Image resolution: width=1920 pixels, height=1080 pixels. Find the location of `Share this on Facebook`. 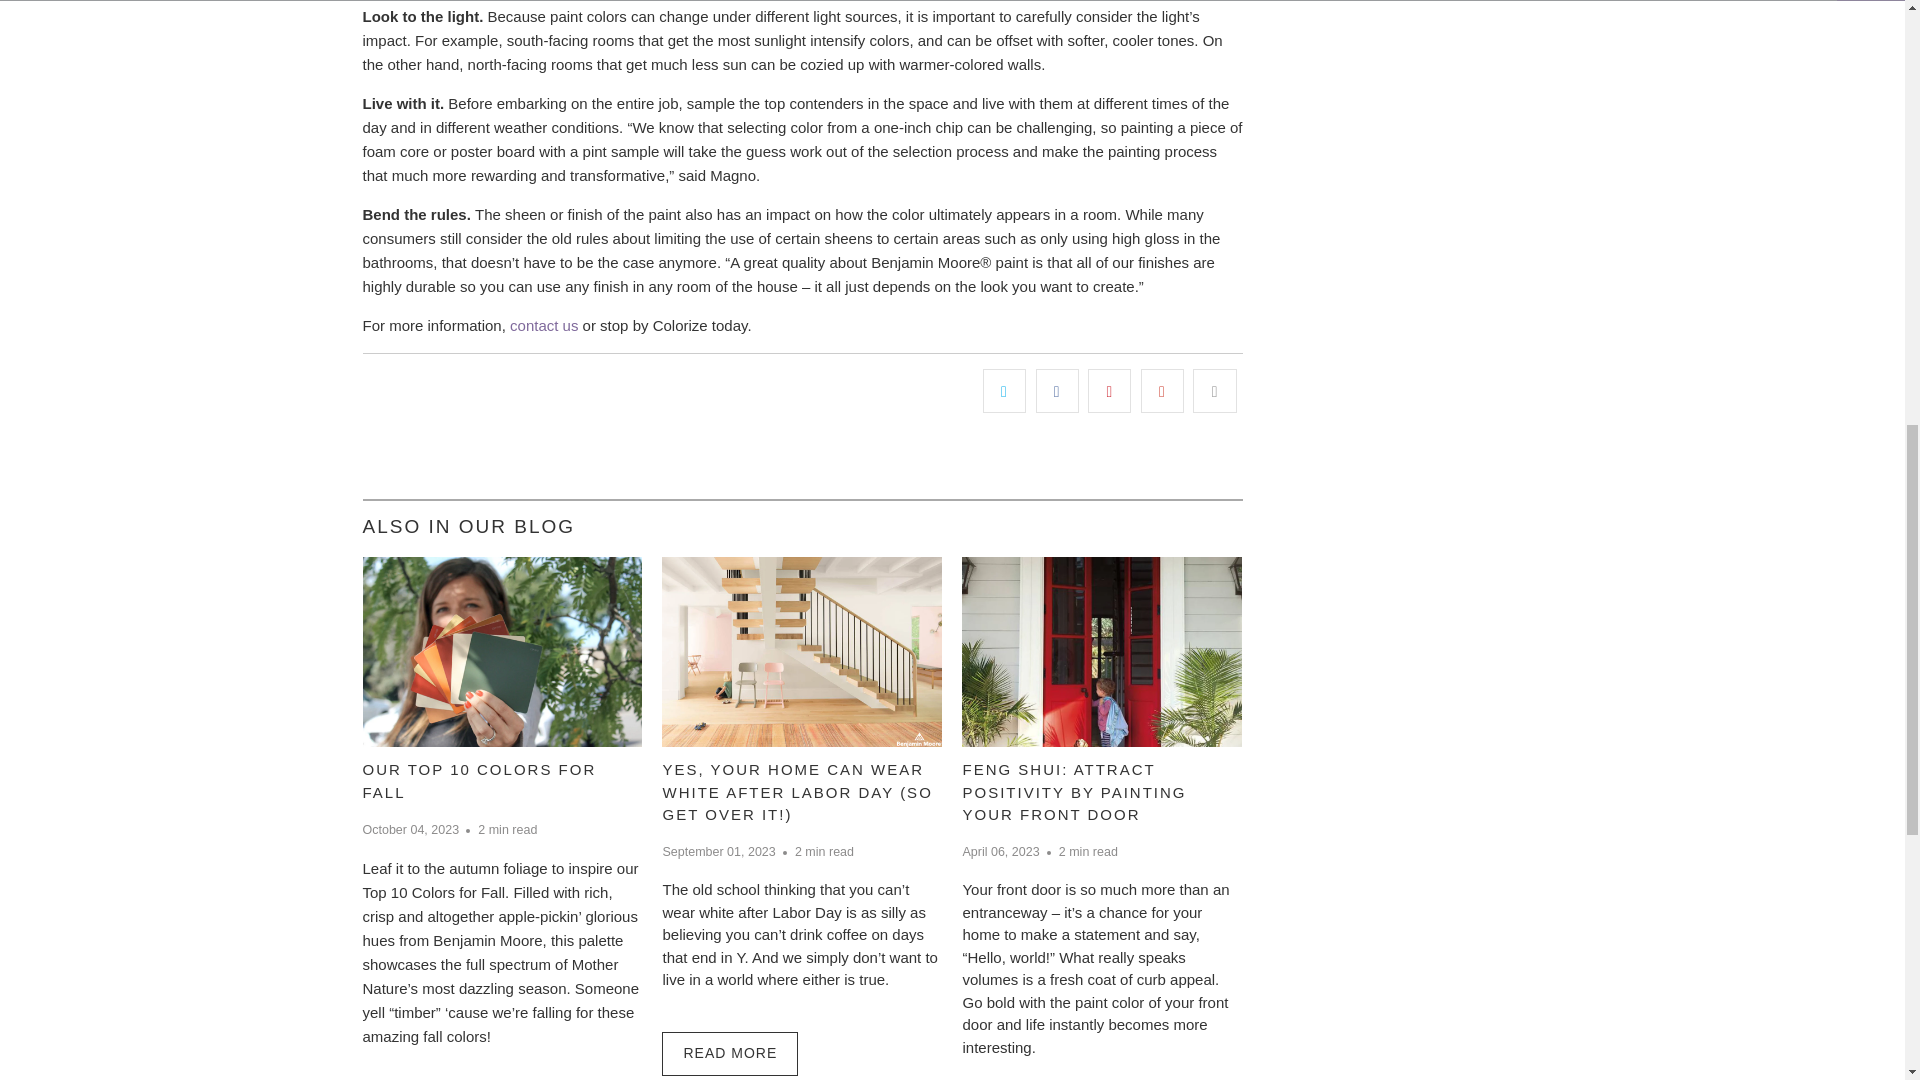

Share this on Facebook is located at coordinates (1058, 390).